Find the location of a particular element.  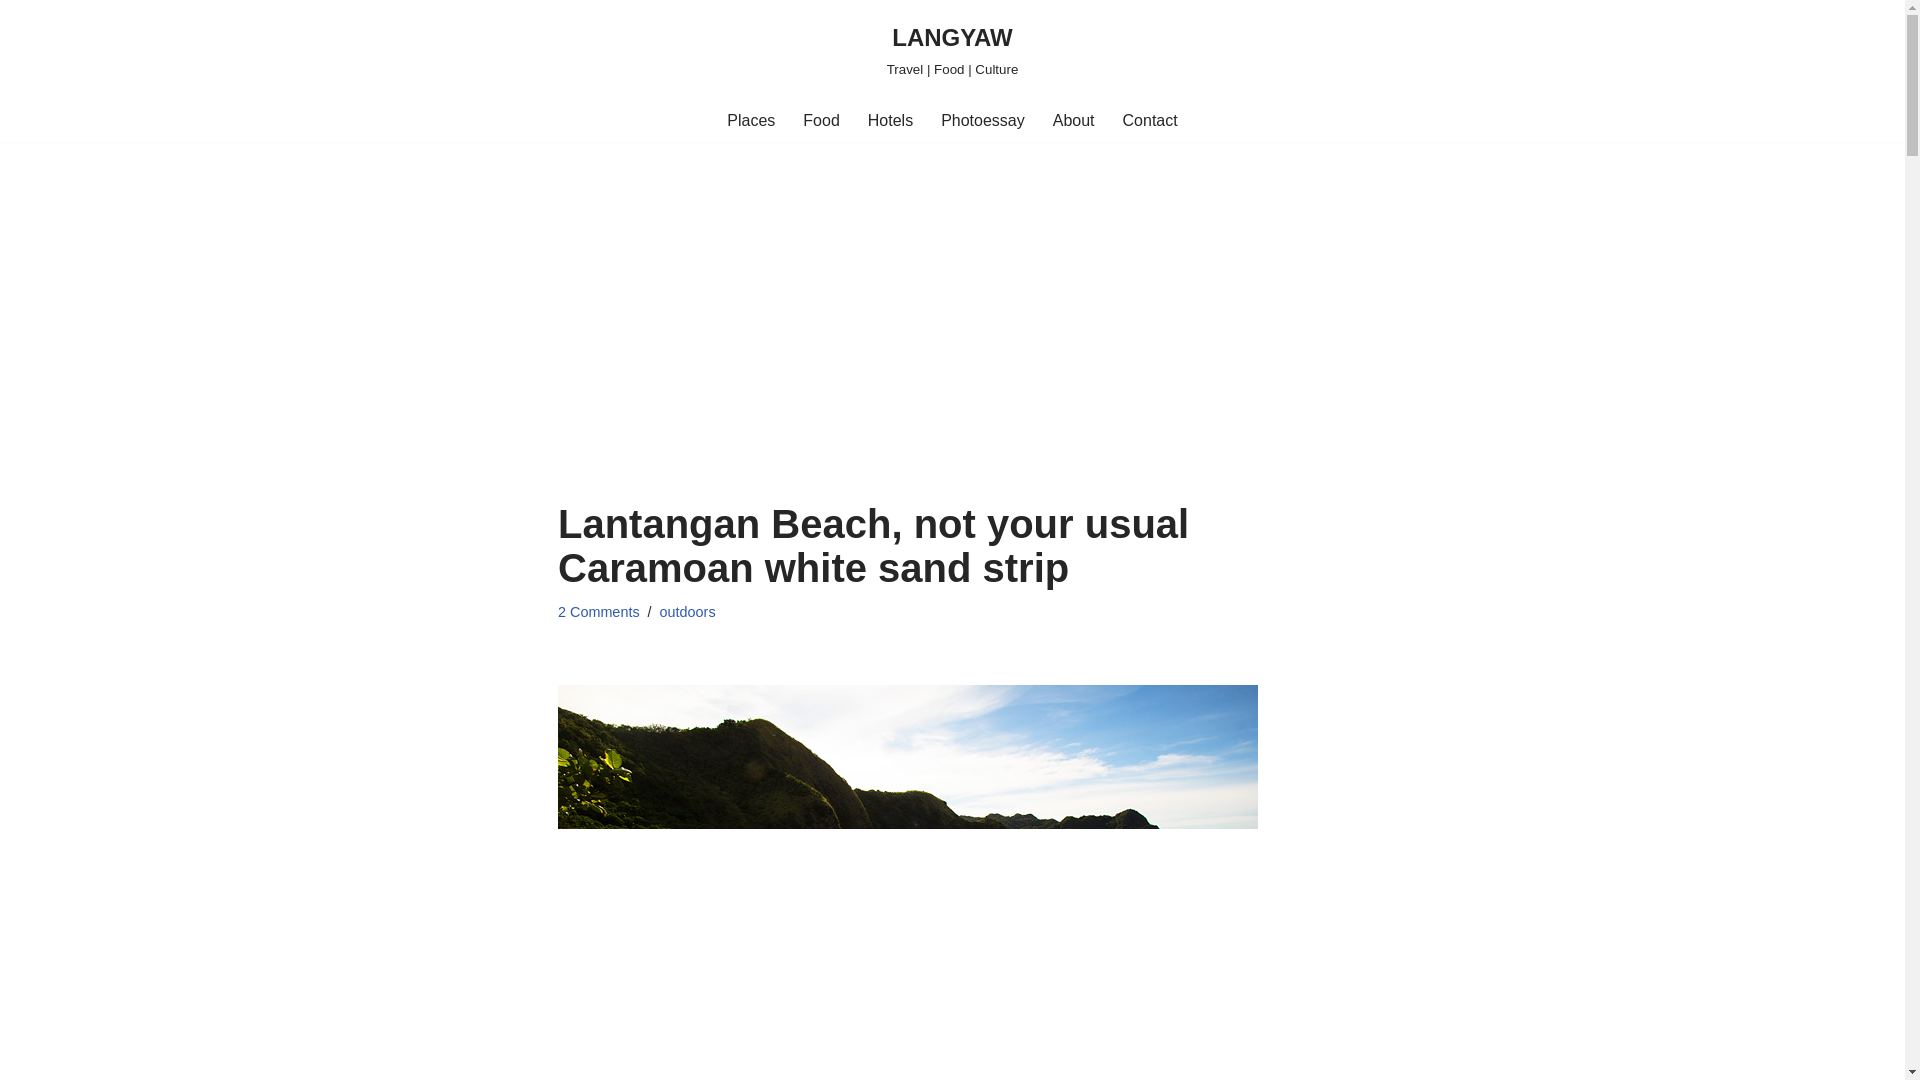

Photoessay is located at coordinates (982, 120).